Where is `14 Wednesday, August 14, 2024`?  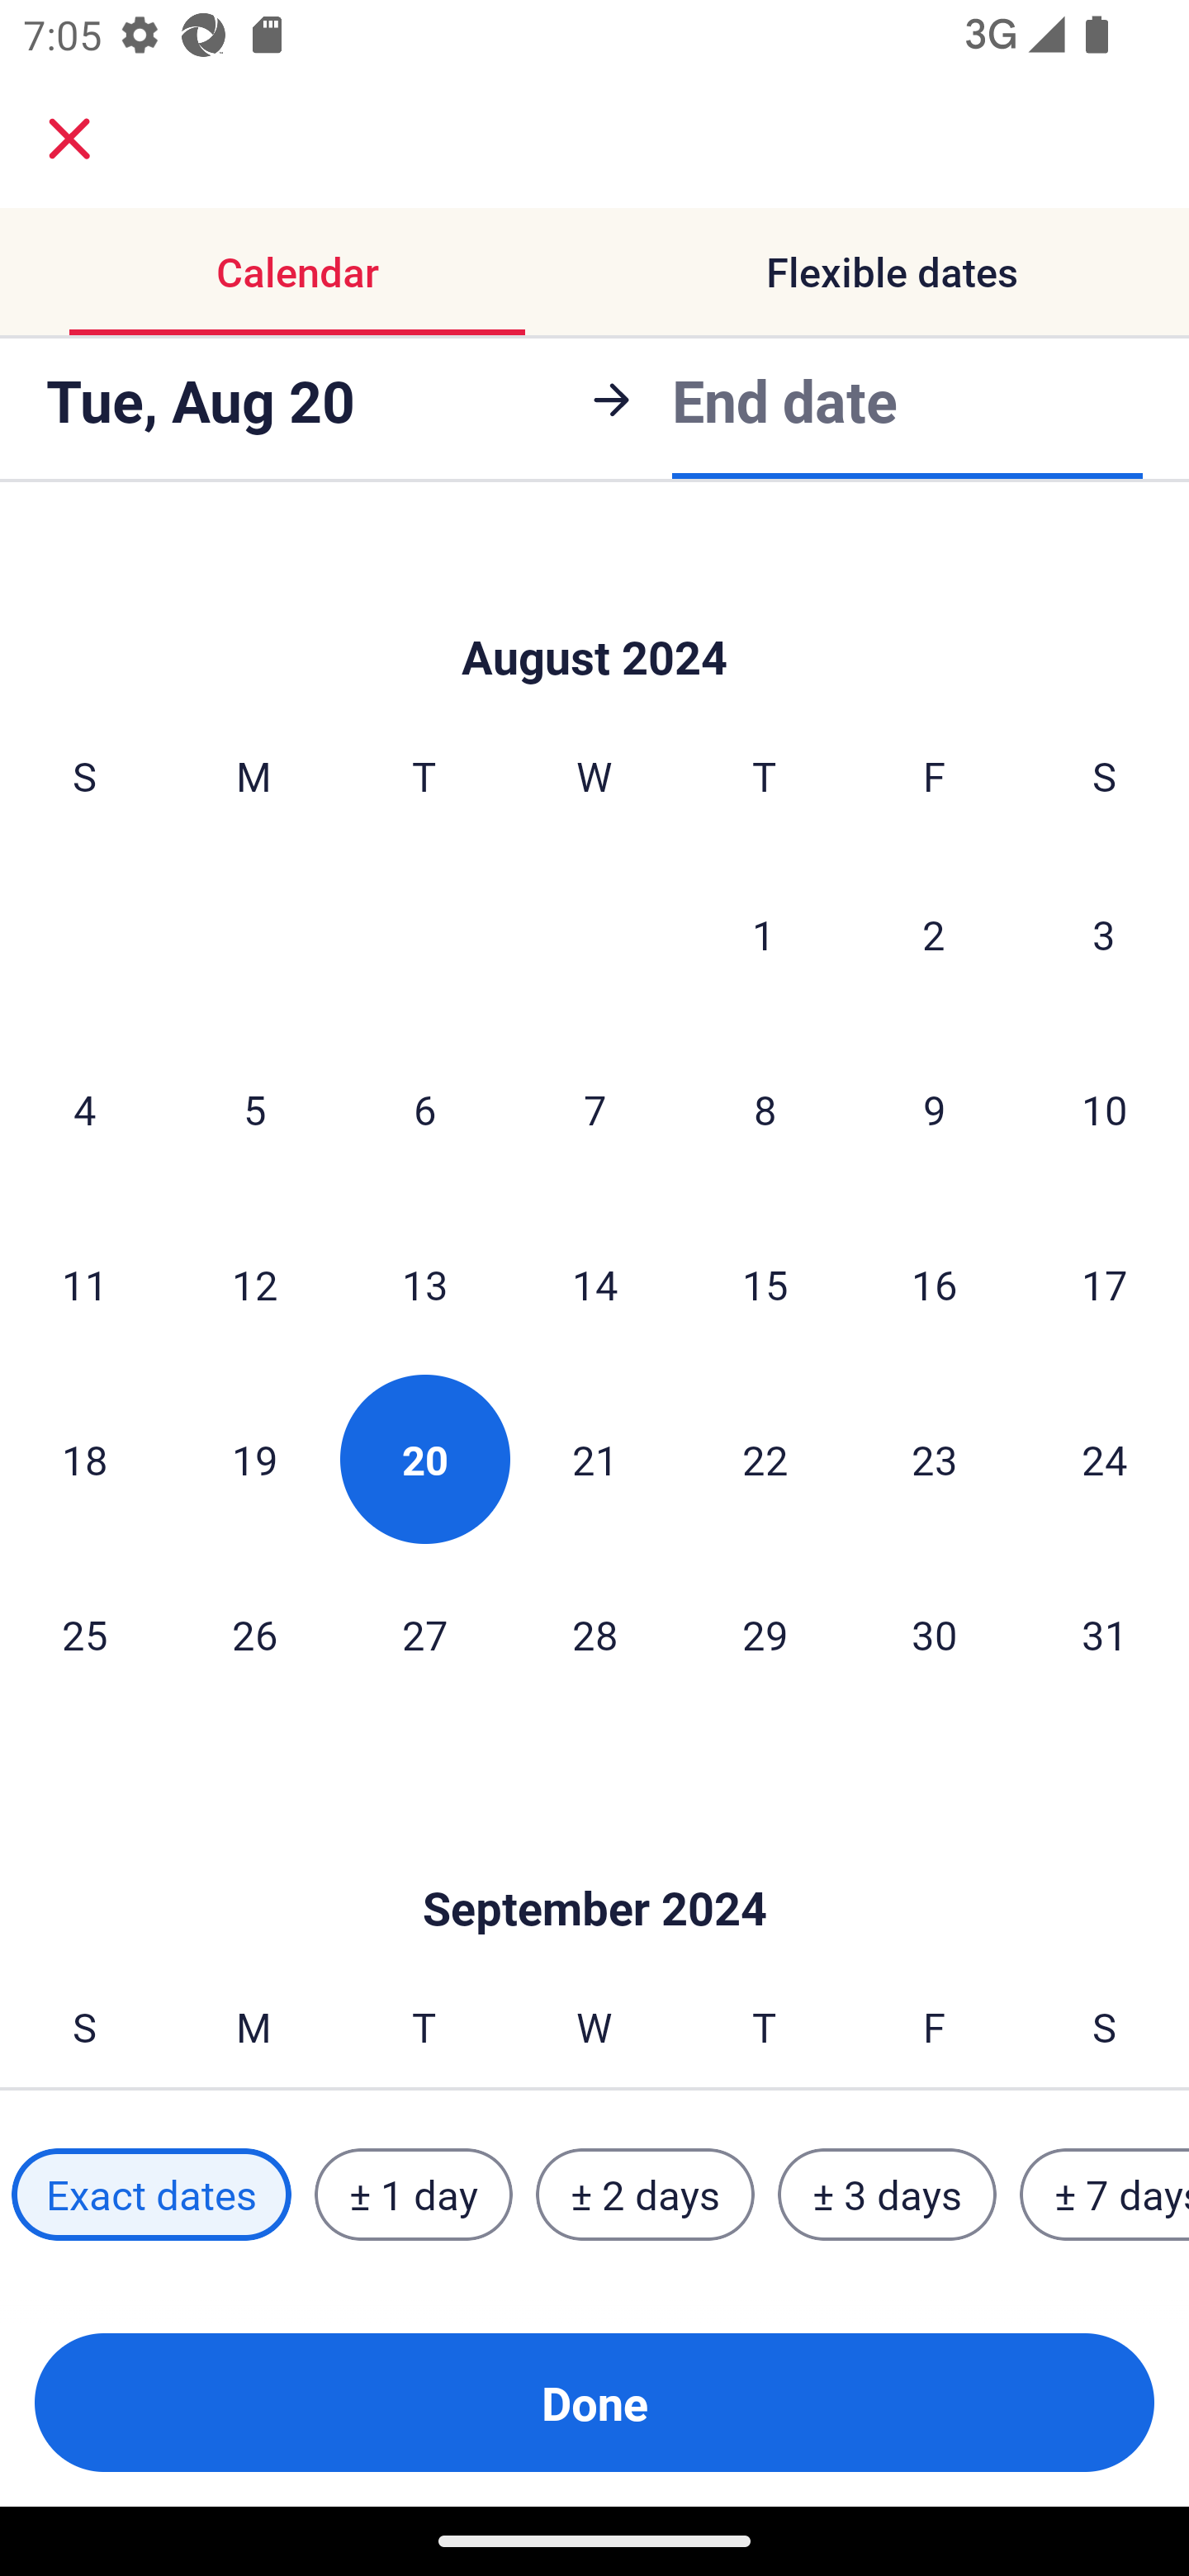 14 Wednesday, August 14, 2024 is located at coordinates (594, 1283).